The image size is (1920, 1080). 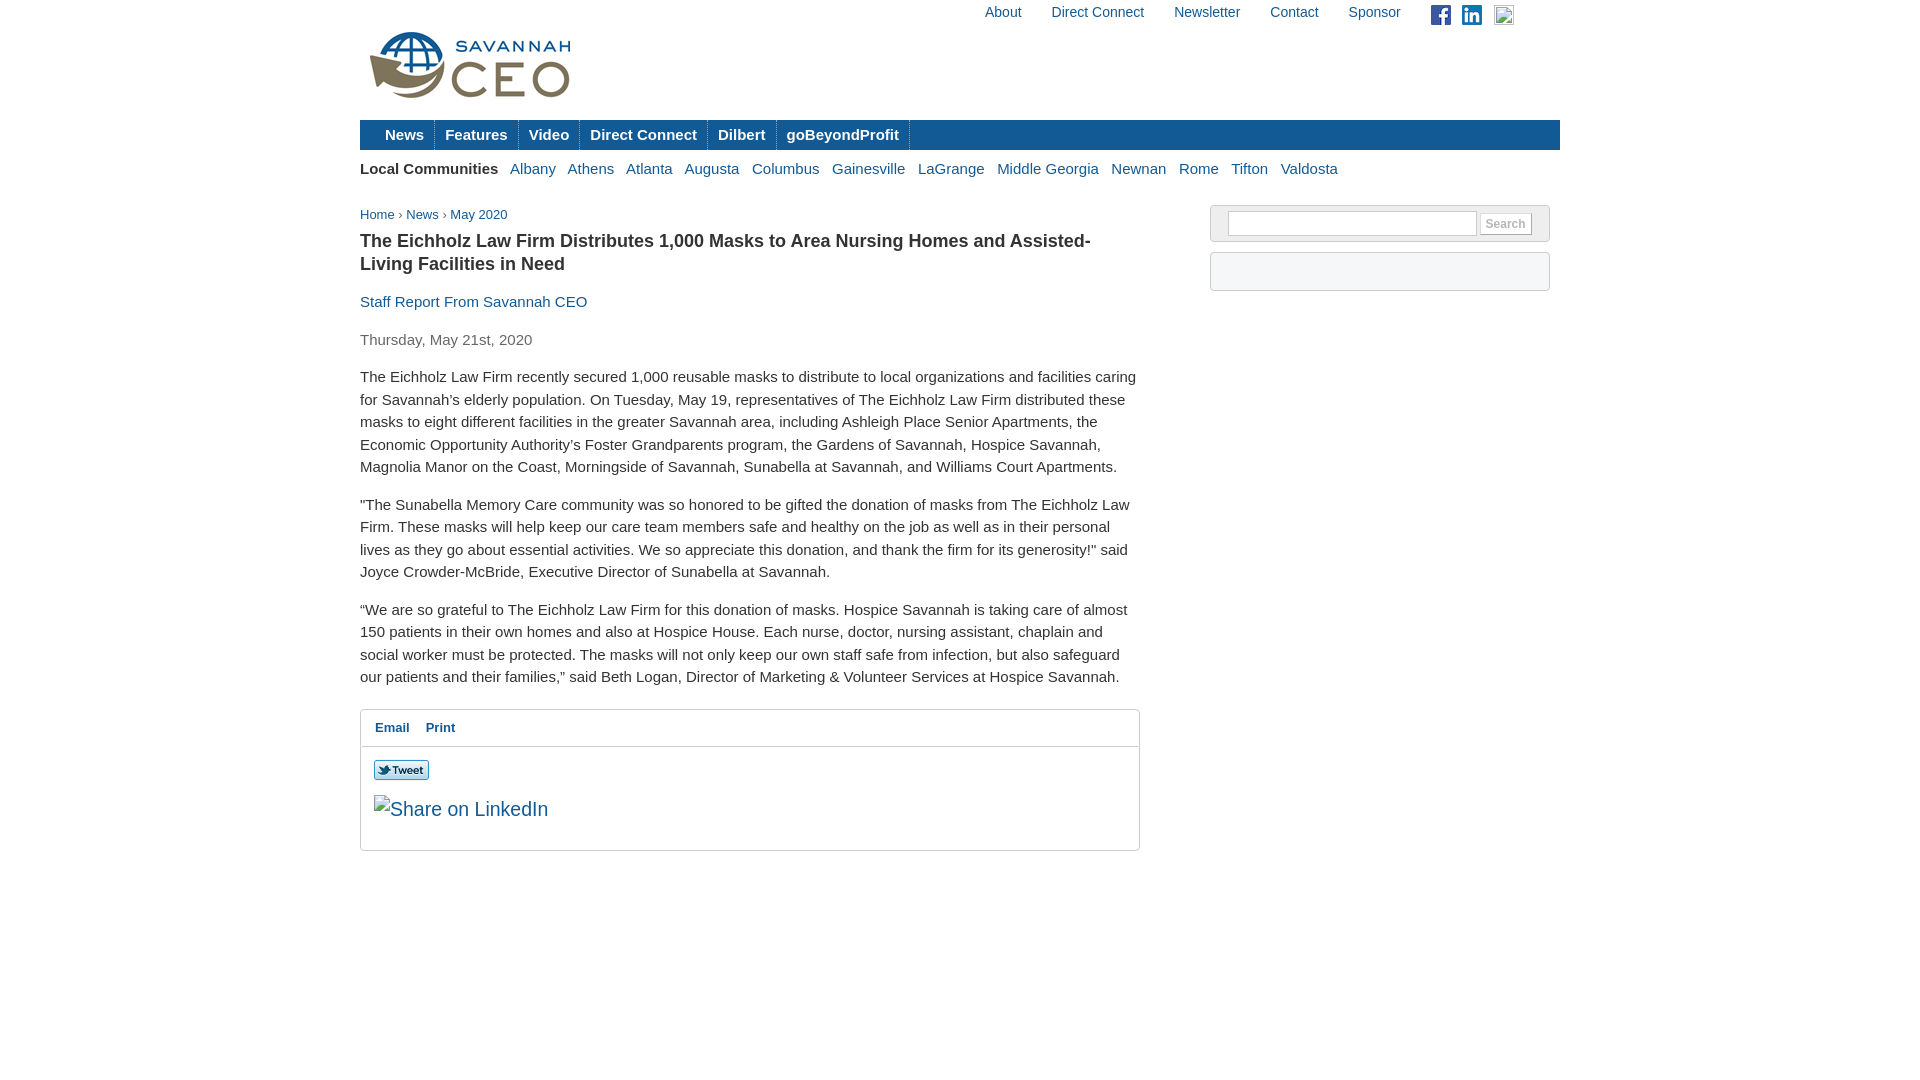 What do you see at coordinates (1375, 12) in the screenshot?
I see `Sponsor` at bounding box center [1375, 12].